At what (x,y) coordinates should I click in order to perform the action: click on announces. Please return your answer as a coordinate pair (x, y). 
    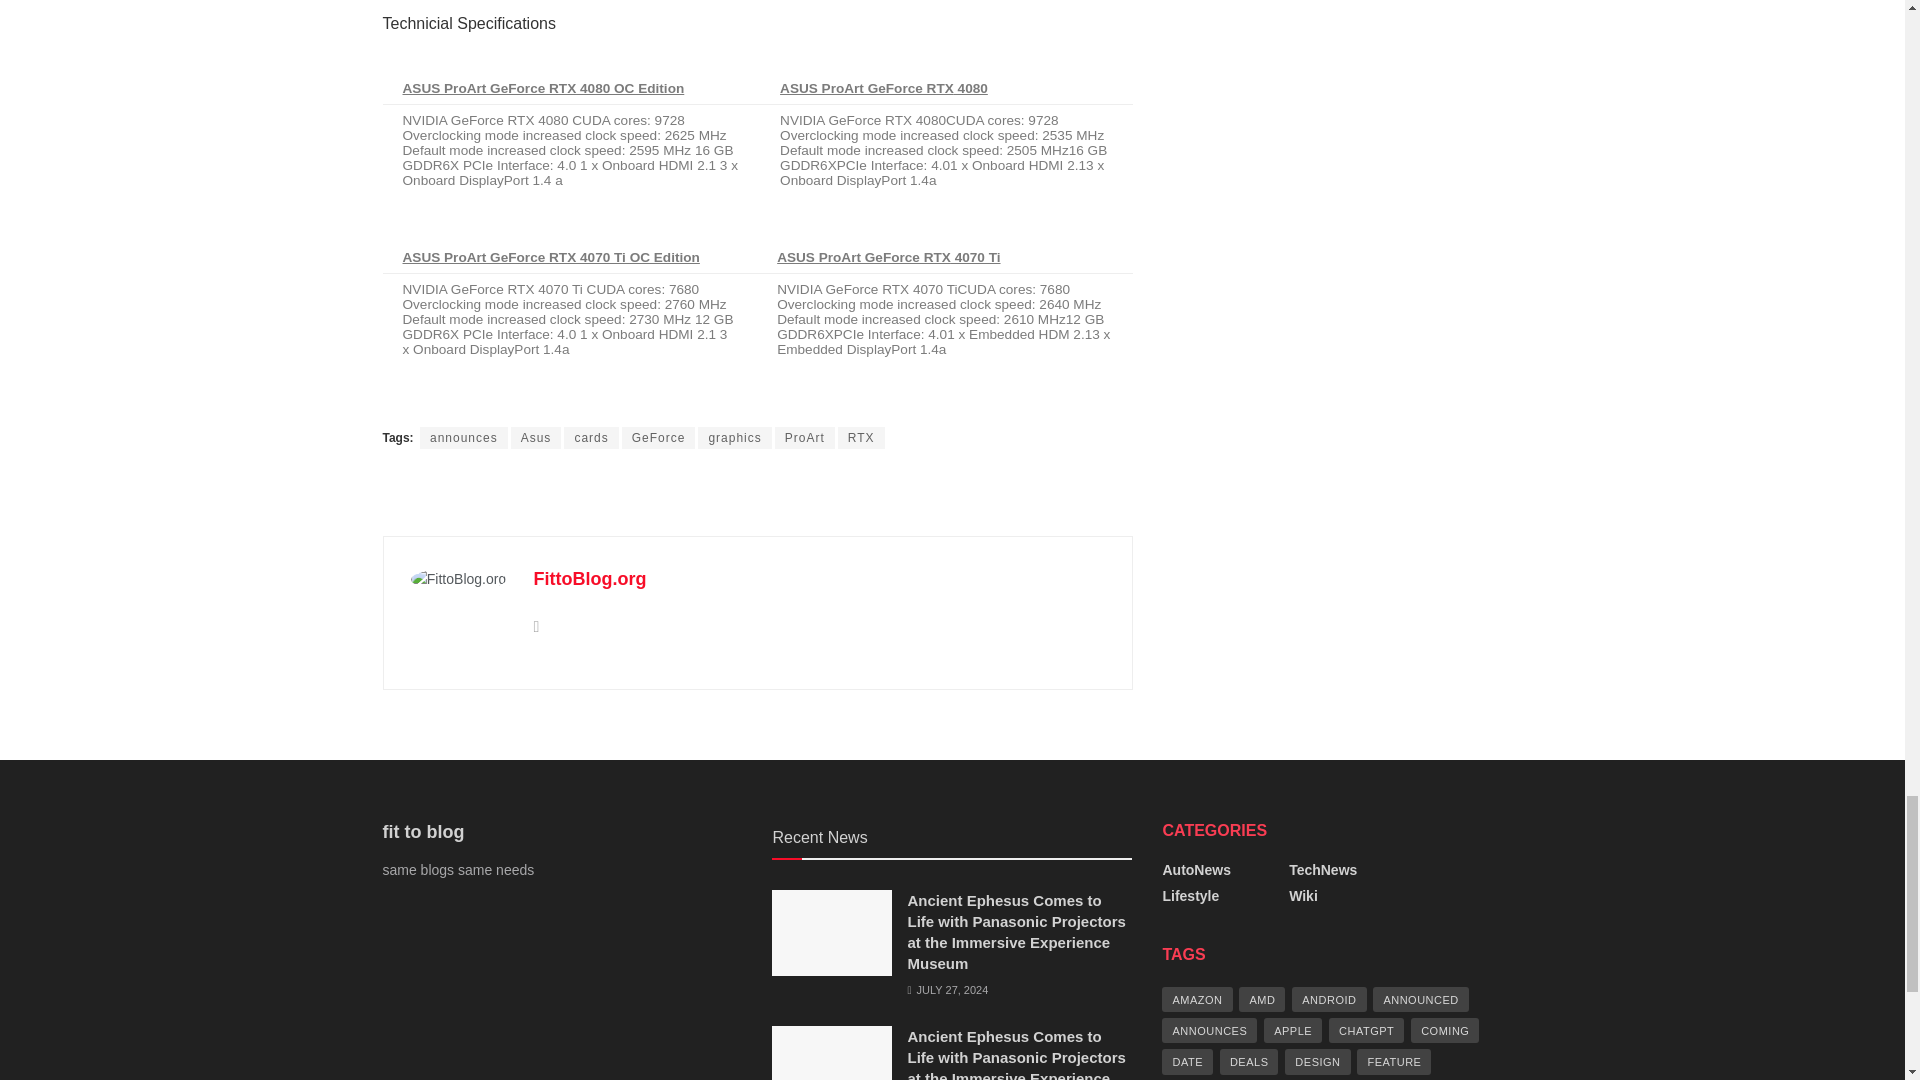
    Looking at the image, I should click on (464, 438).